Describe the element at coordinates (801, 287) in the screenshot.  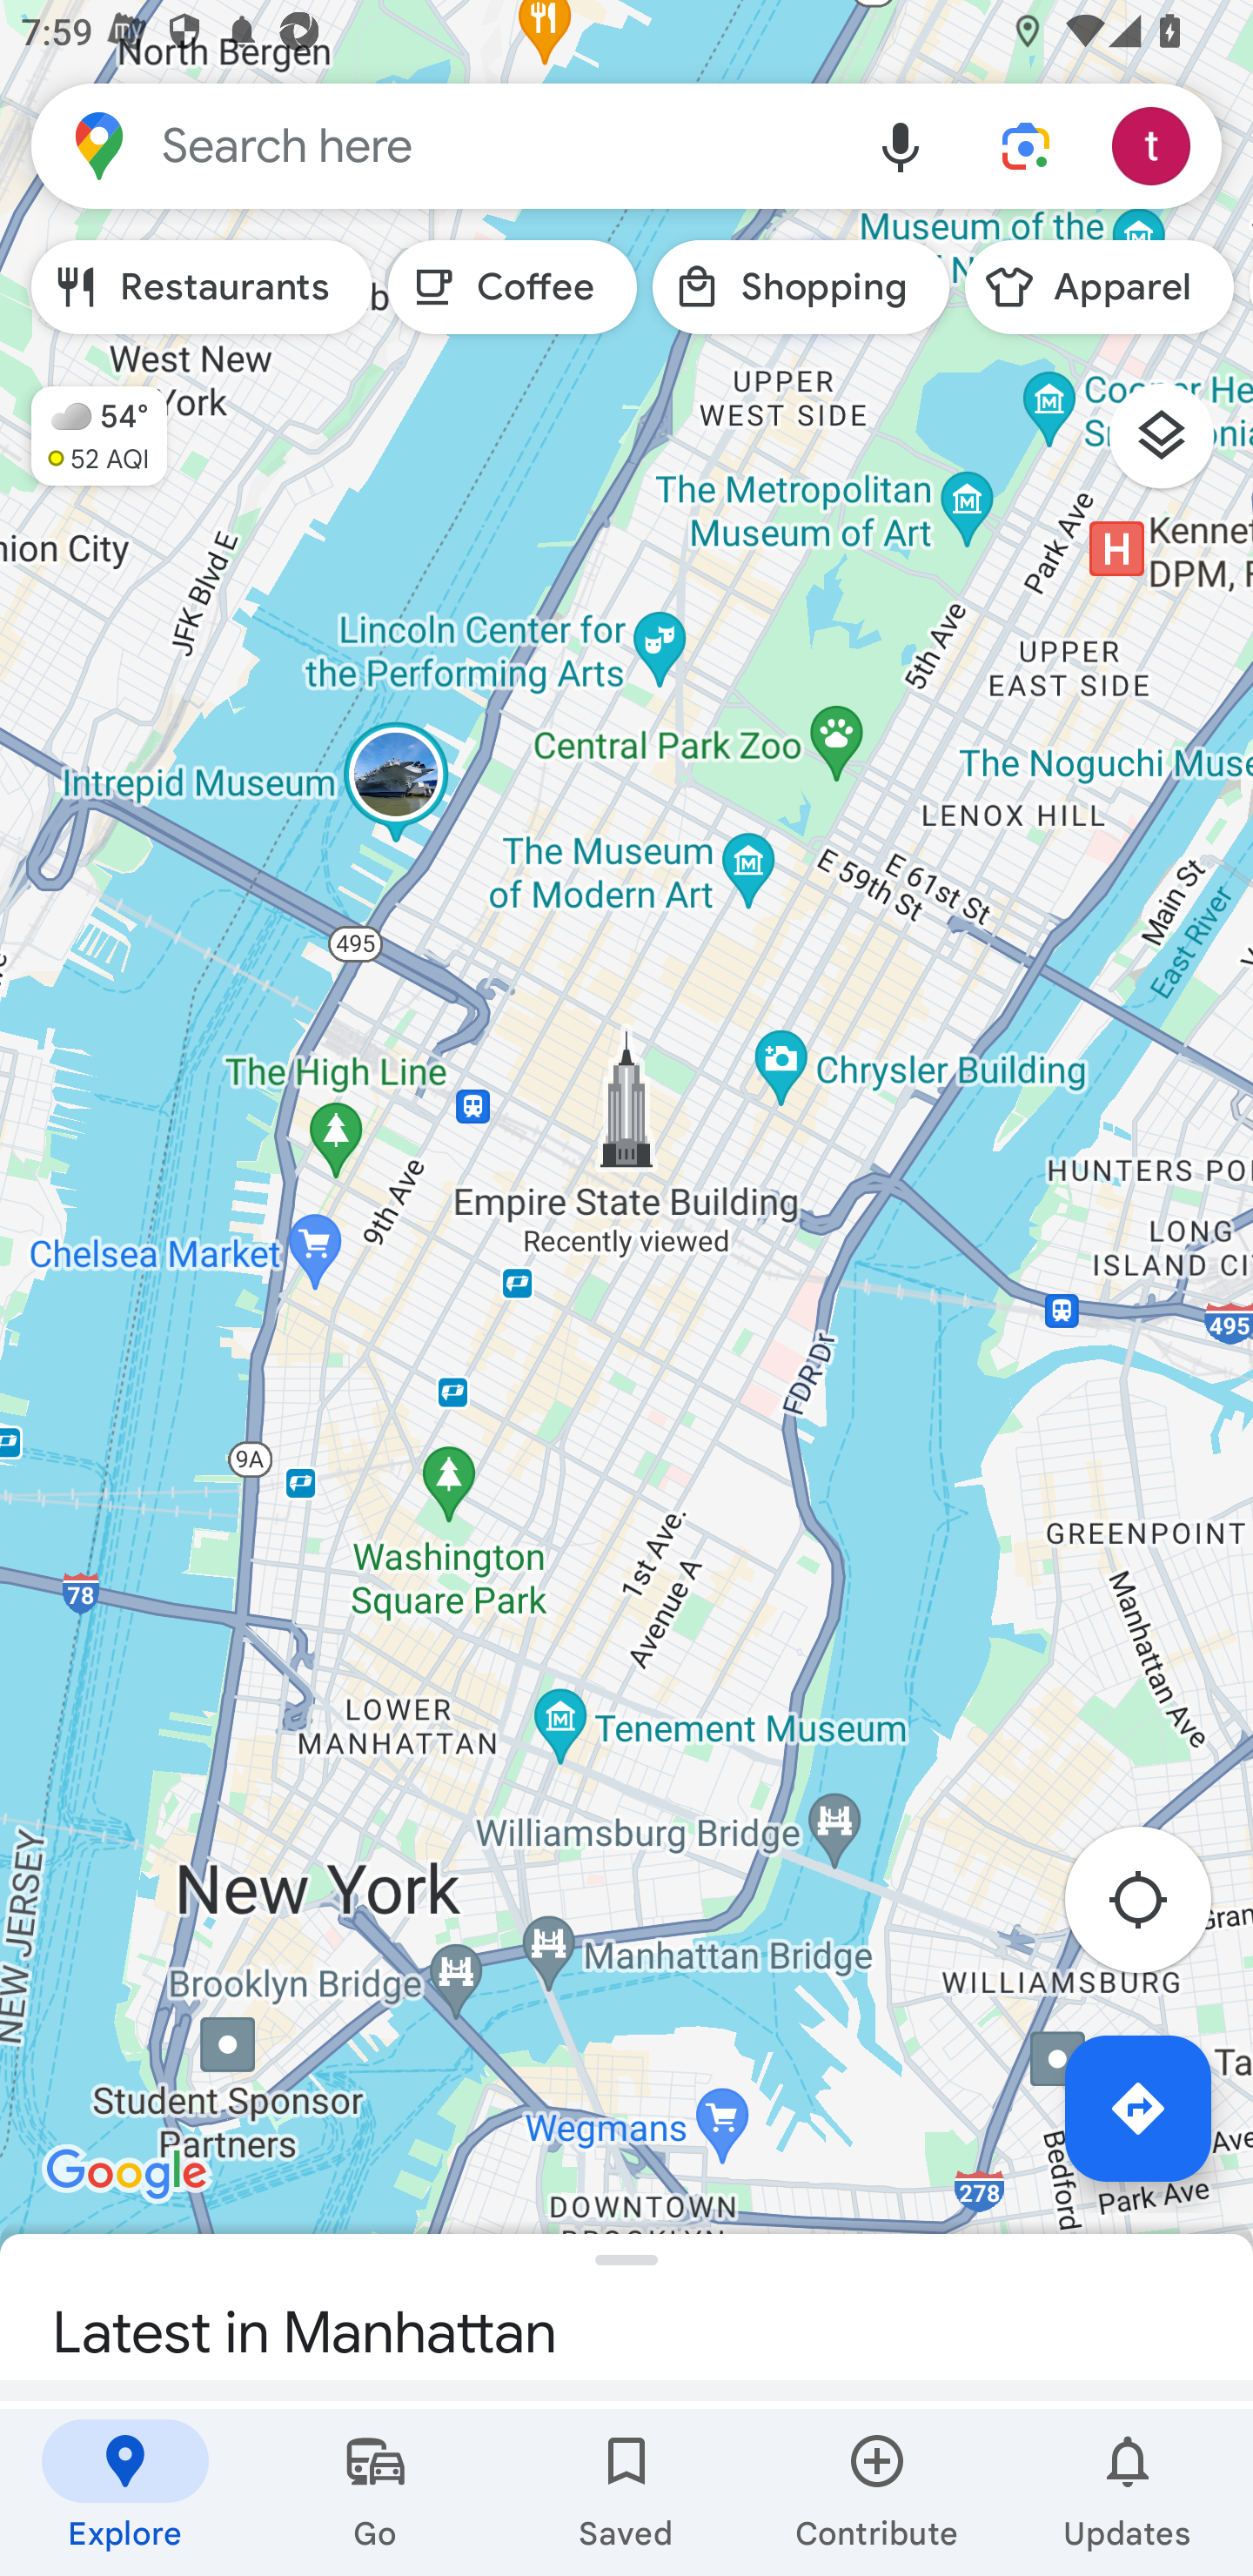
I see `Shopping Search for Shopping` at that location.